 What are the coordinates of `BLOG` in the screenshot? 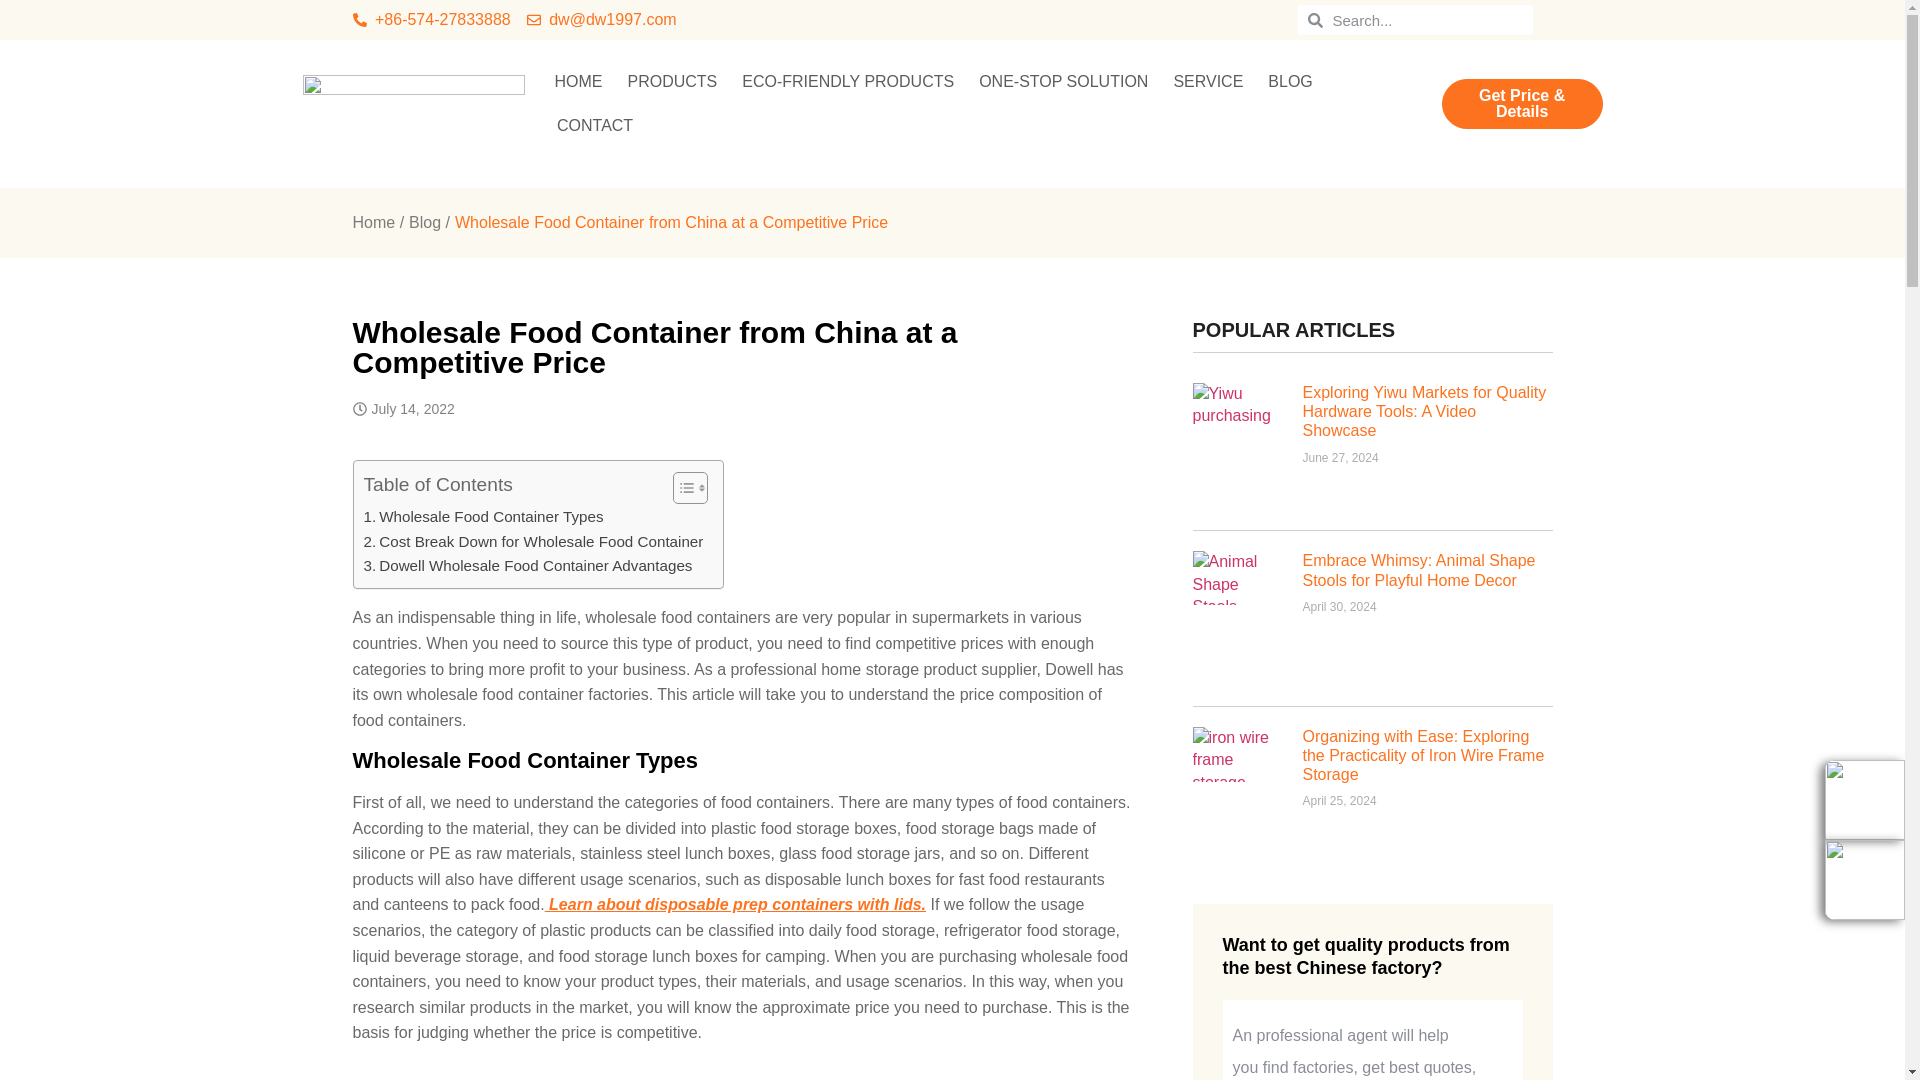 It's located at (1290, 82).